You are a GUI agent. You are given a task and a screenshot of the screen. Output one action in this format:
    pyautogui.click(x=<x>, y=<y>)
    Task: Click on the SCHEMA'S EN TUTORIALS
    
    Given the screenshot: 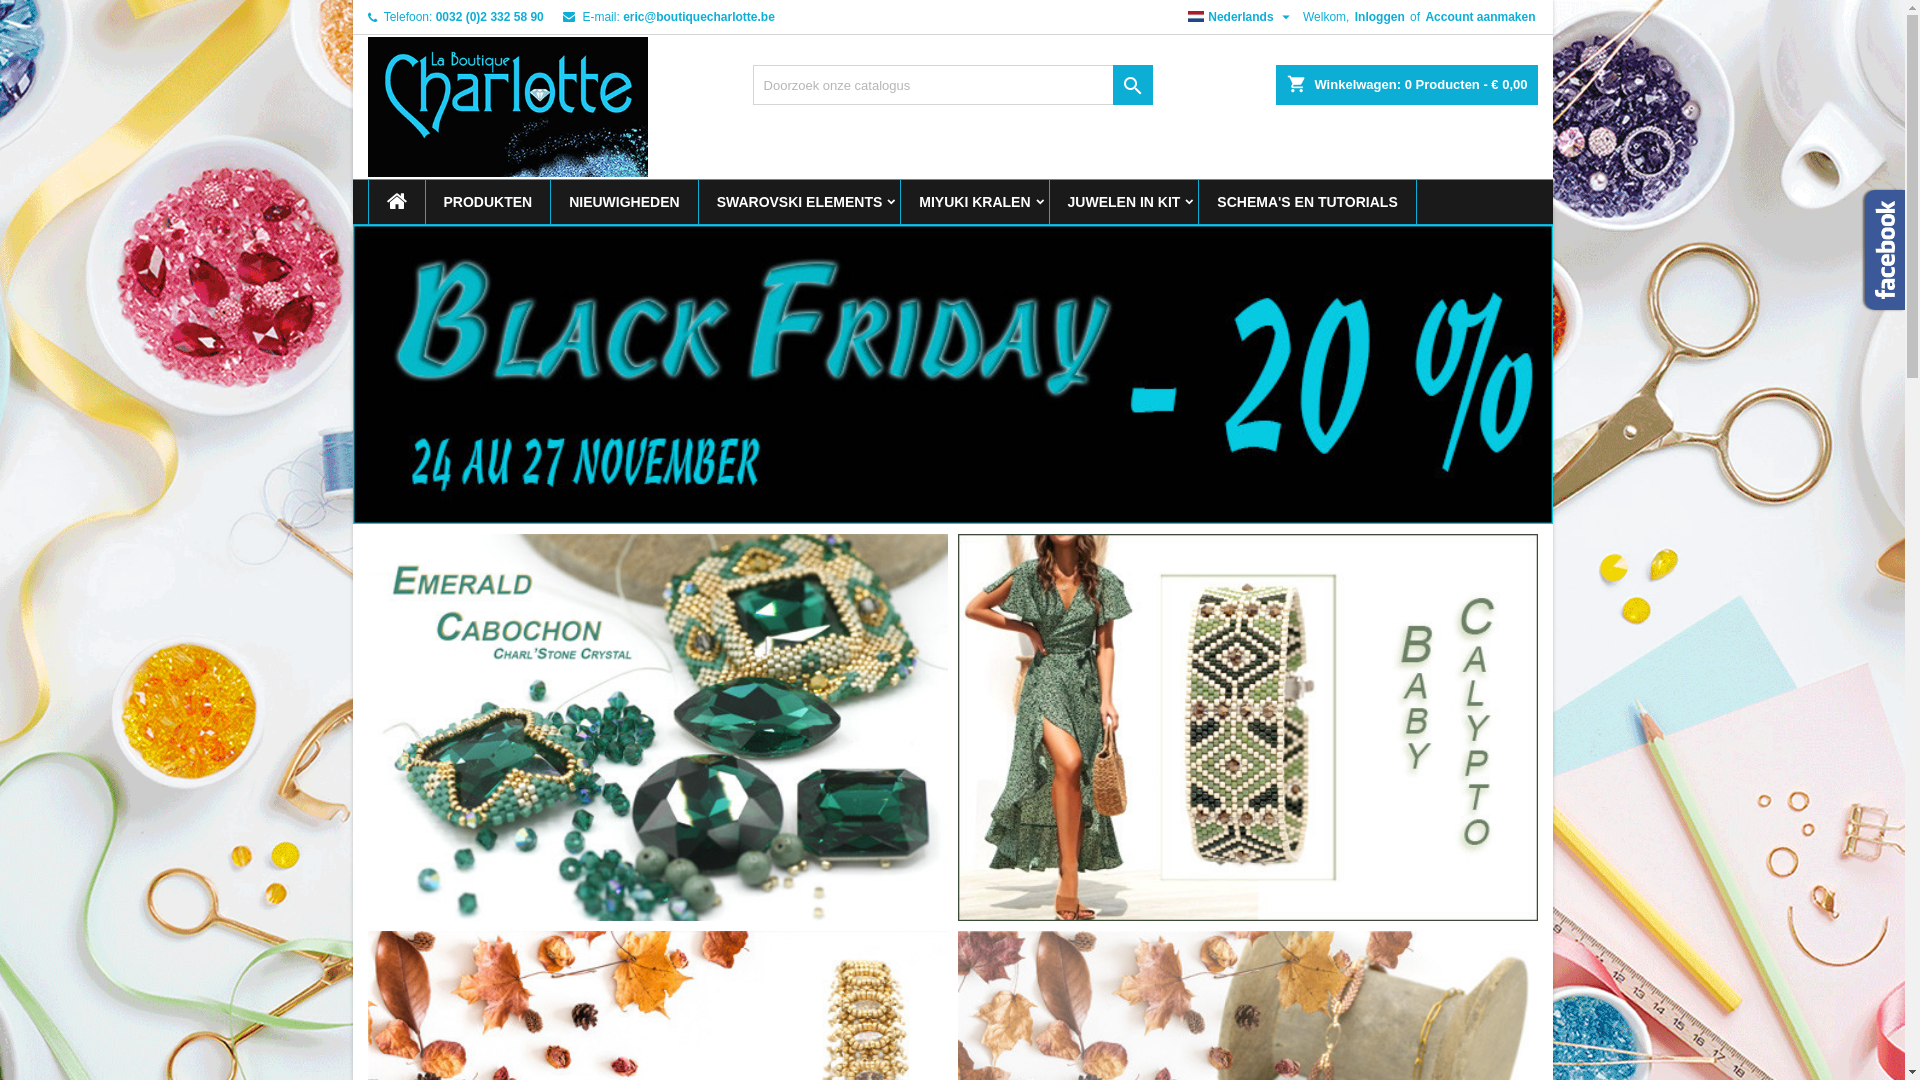 What is the action you would take?
    pyautogui.click(x=1307, y=202)
    